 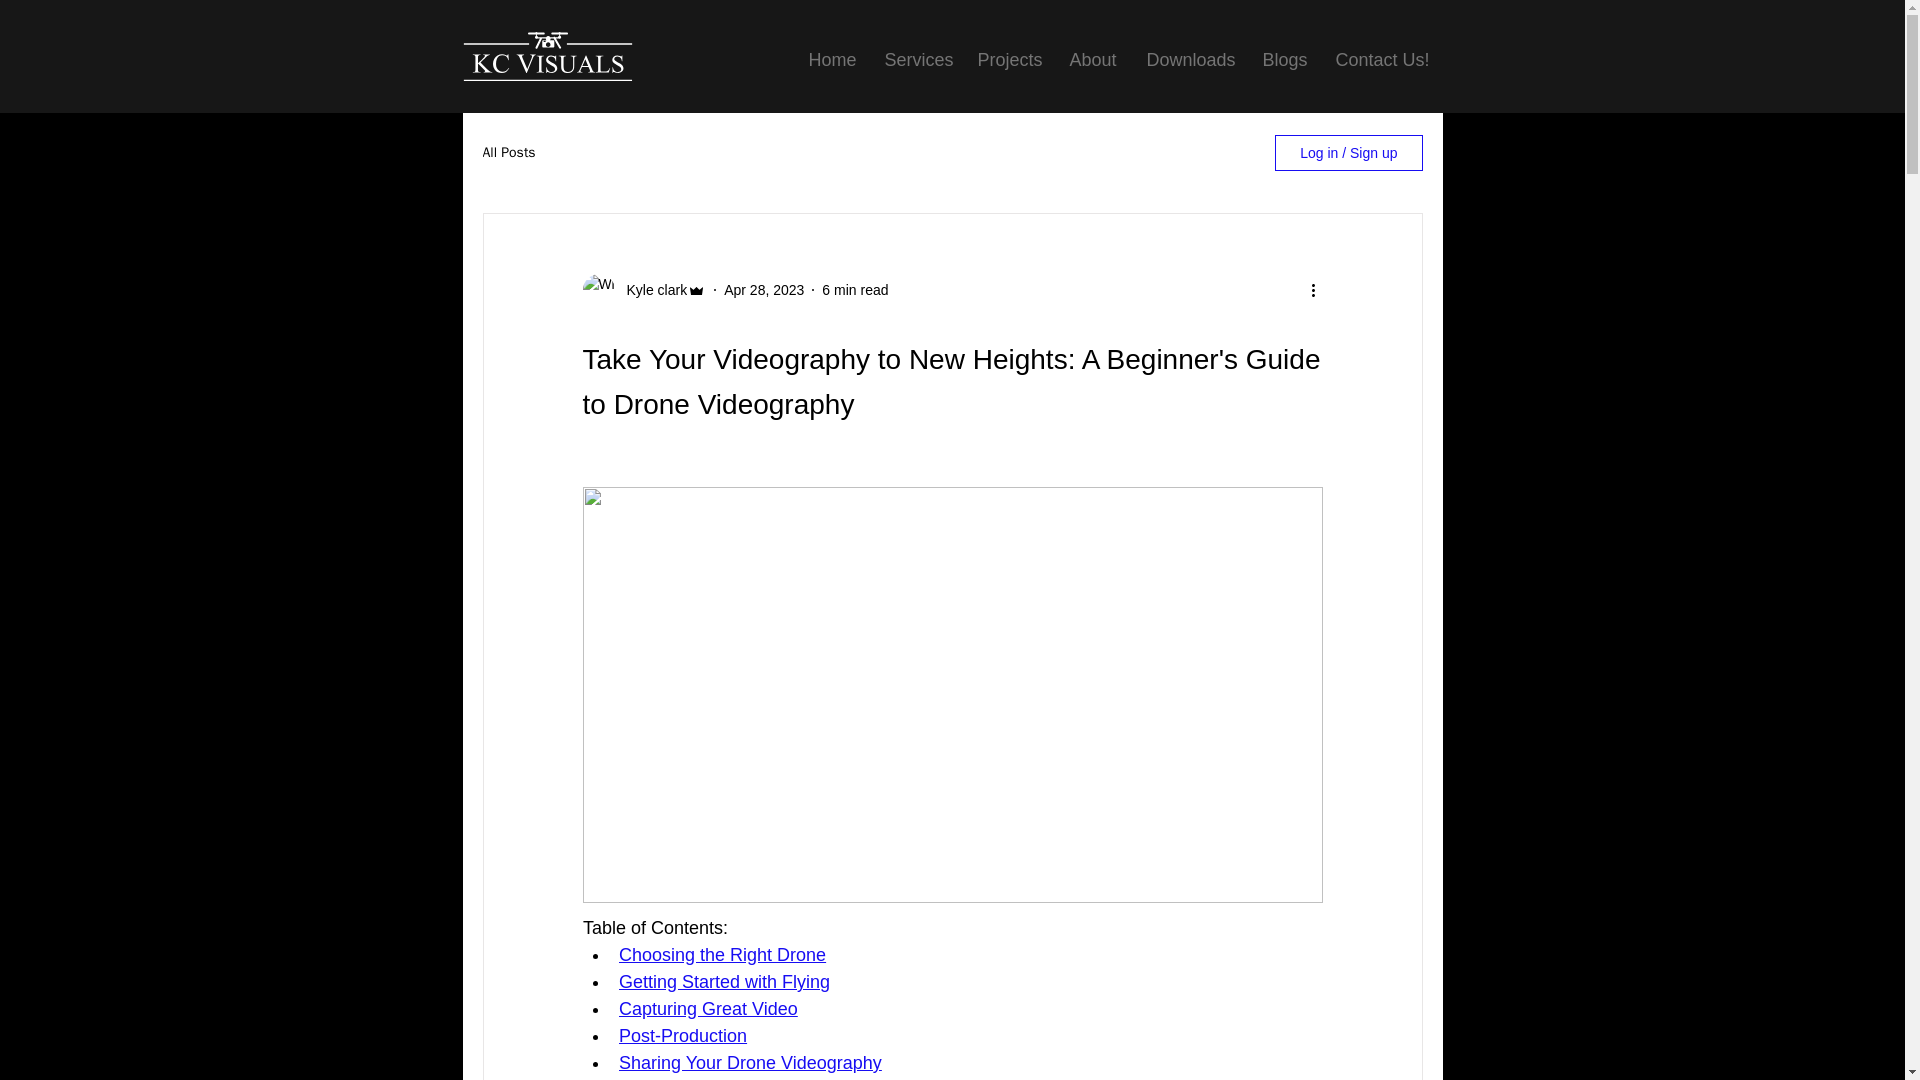 What do you see at coordinates (916, 60) in the screenshot?
I see `Services` at bounding box center [916, 60].